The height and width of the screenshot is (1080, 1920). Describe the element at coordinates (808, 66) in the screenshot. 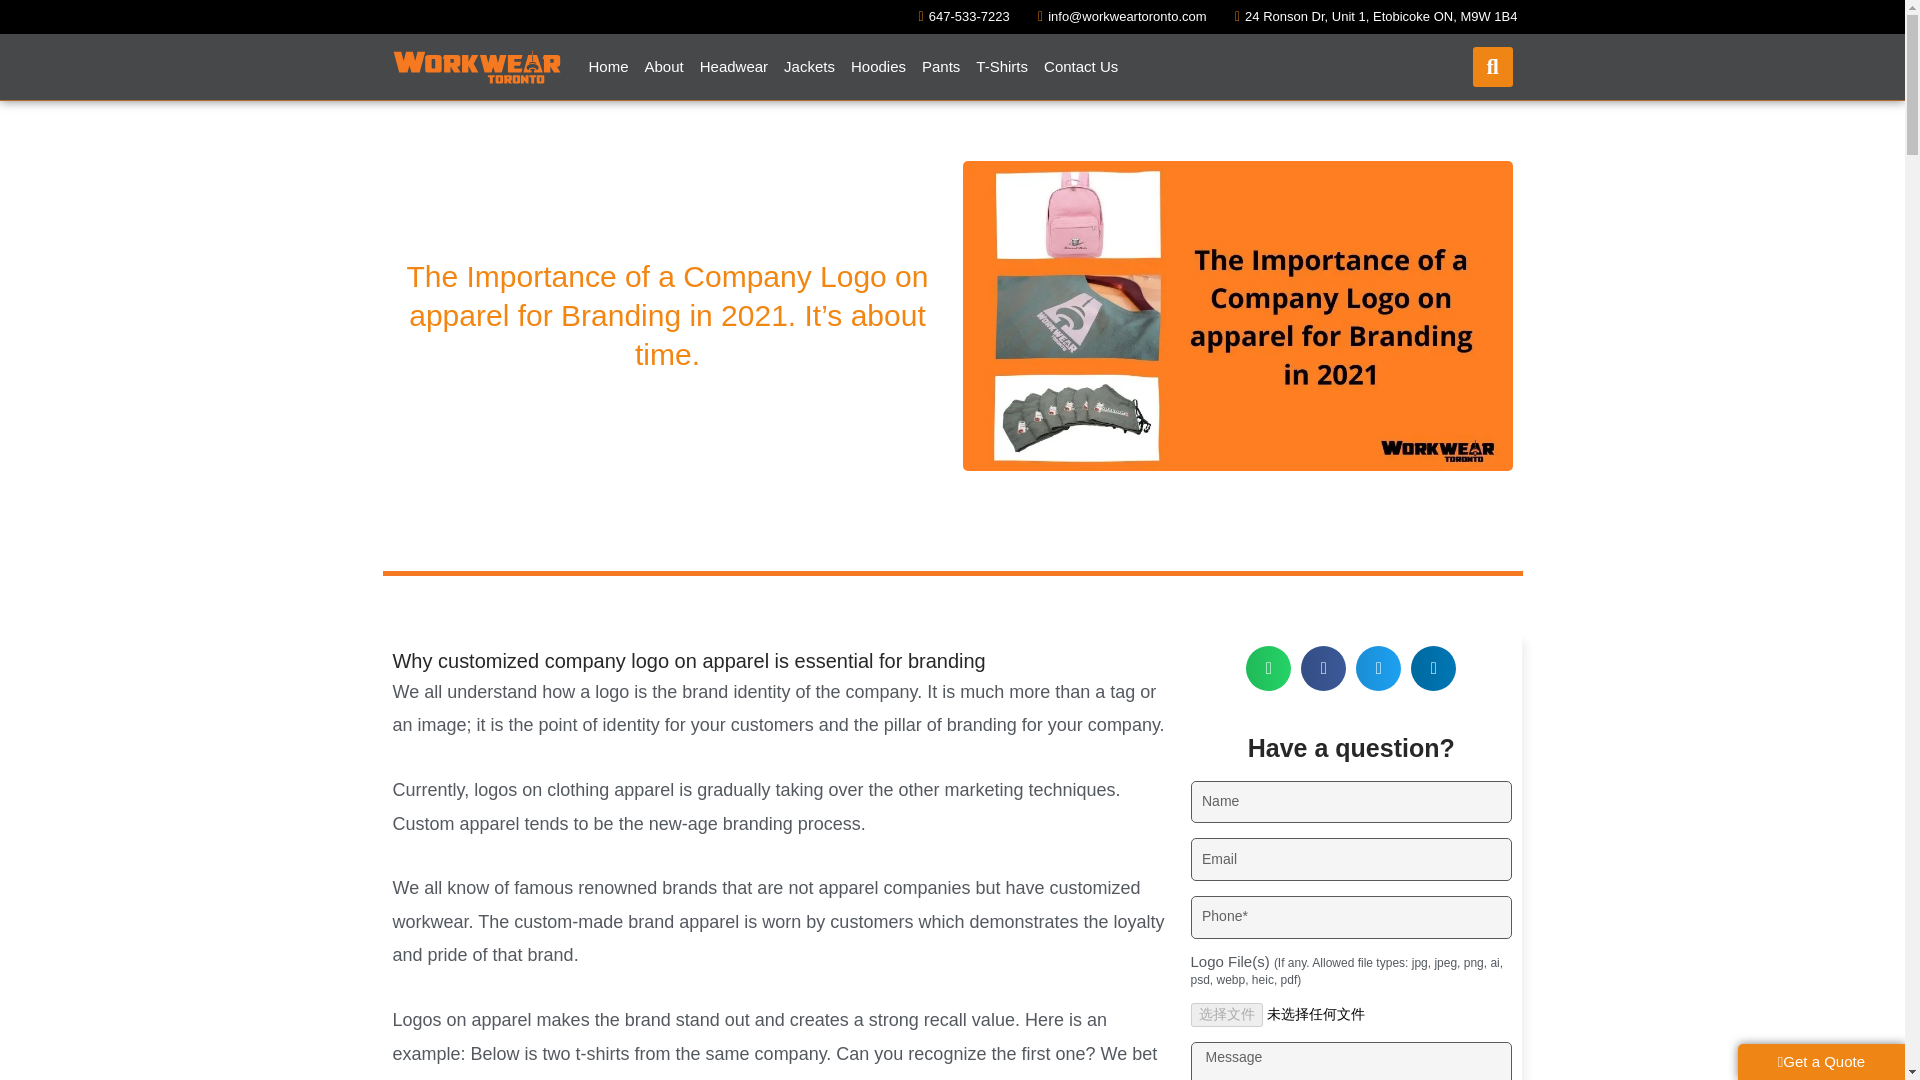

I see `Jackets` at that location.